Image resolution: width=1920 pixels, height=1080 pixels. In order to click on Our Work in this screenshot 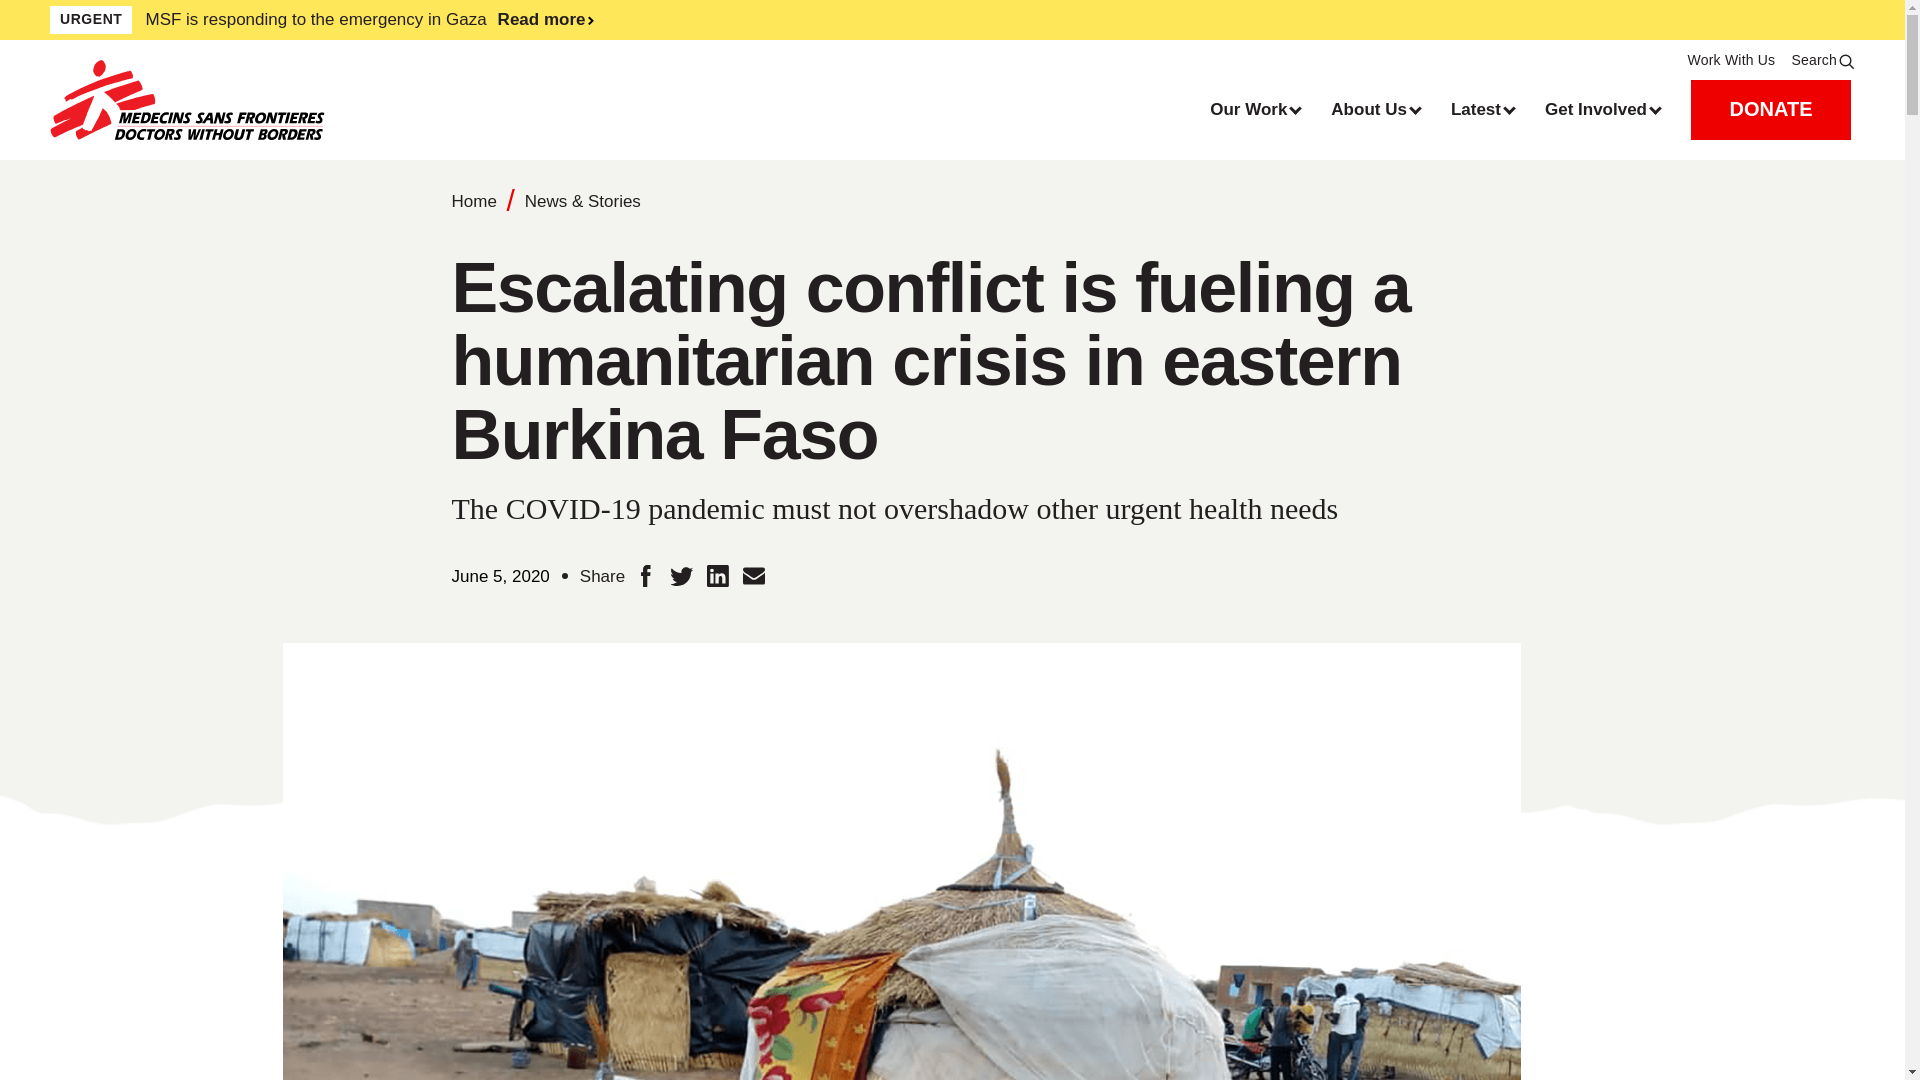, I will do `click(1254, 110)`.